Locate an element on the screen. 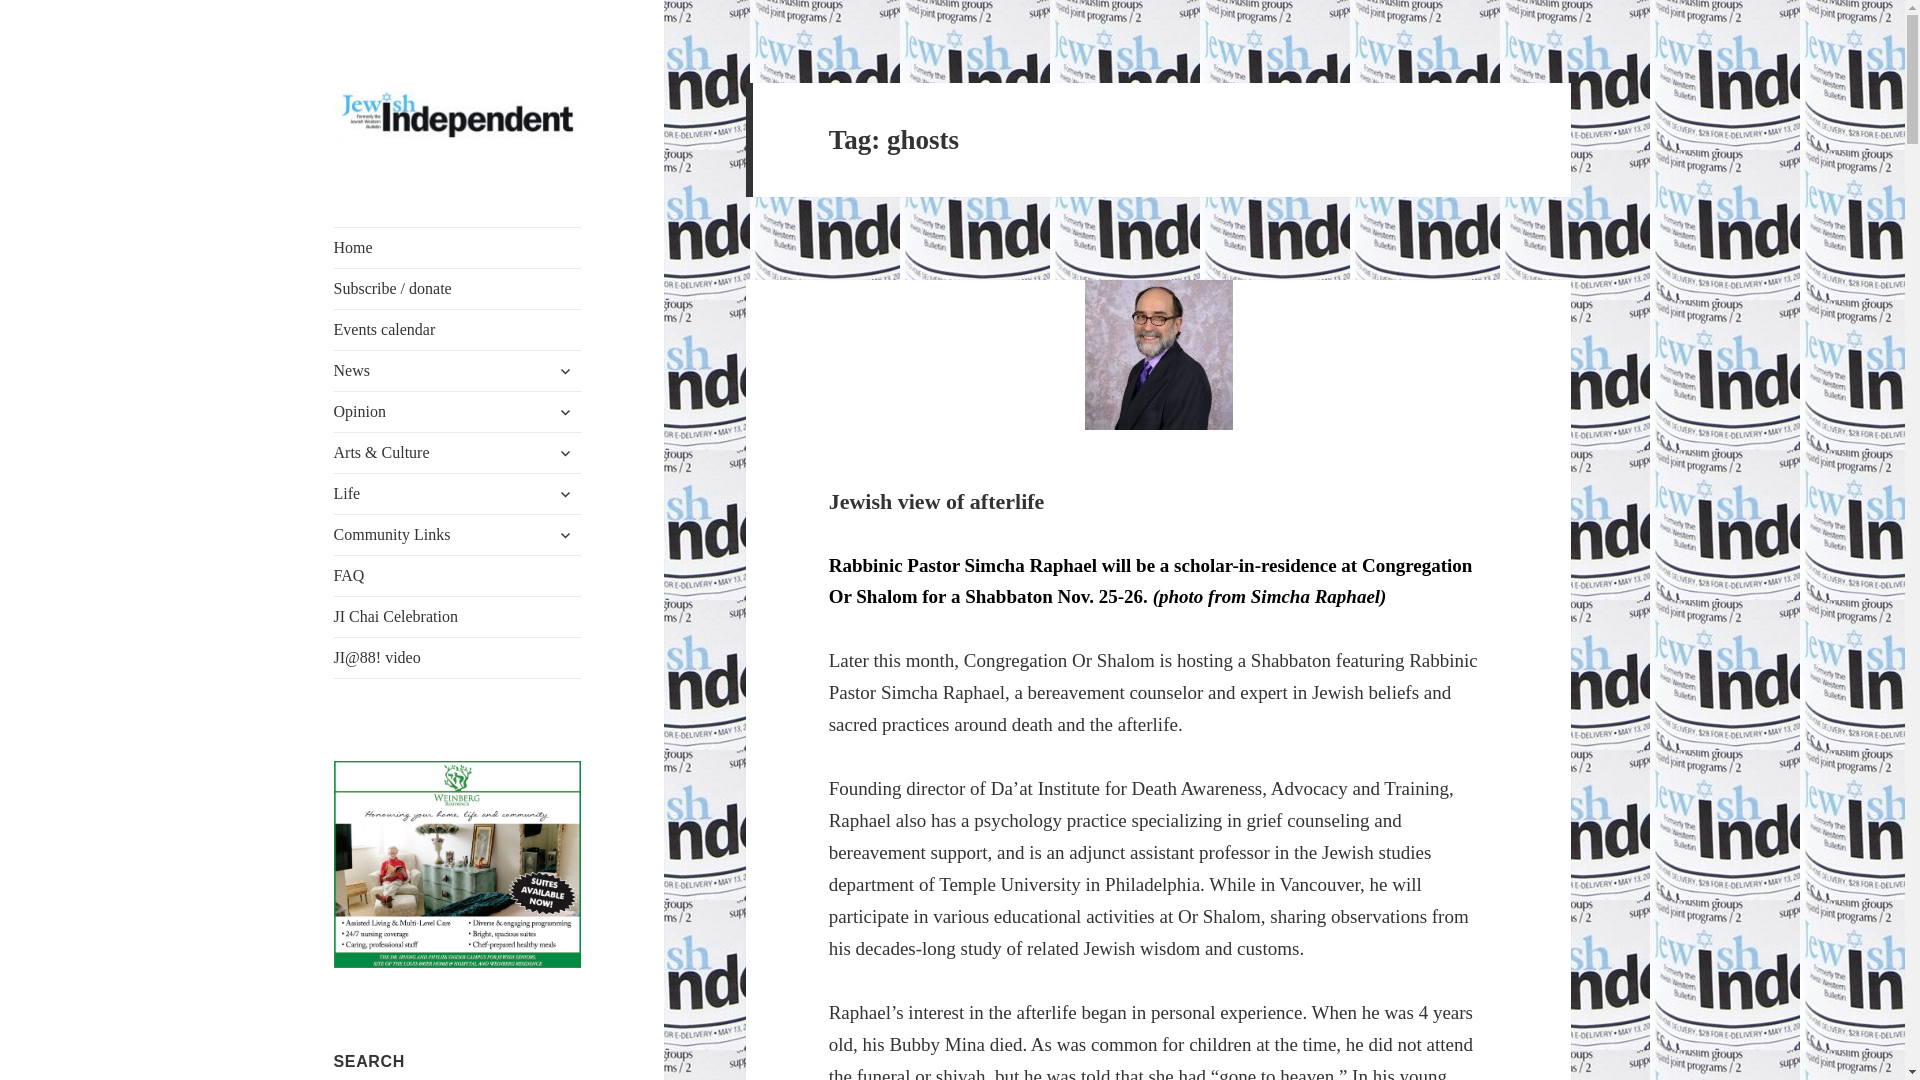  expand child menu is located at coordinates (565, 452).